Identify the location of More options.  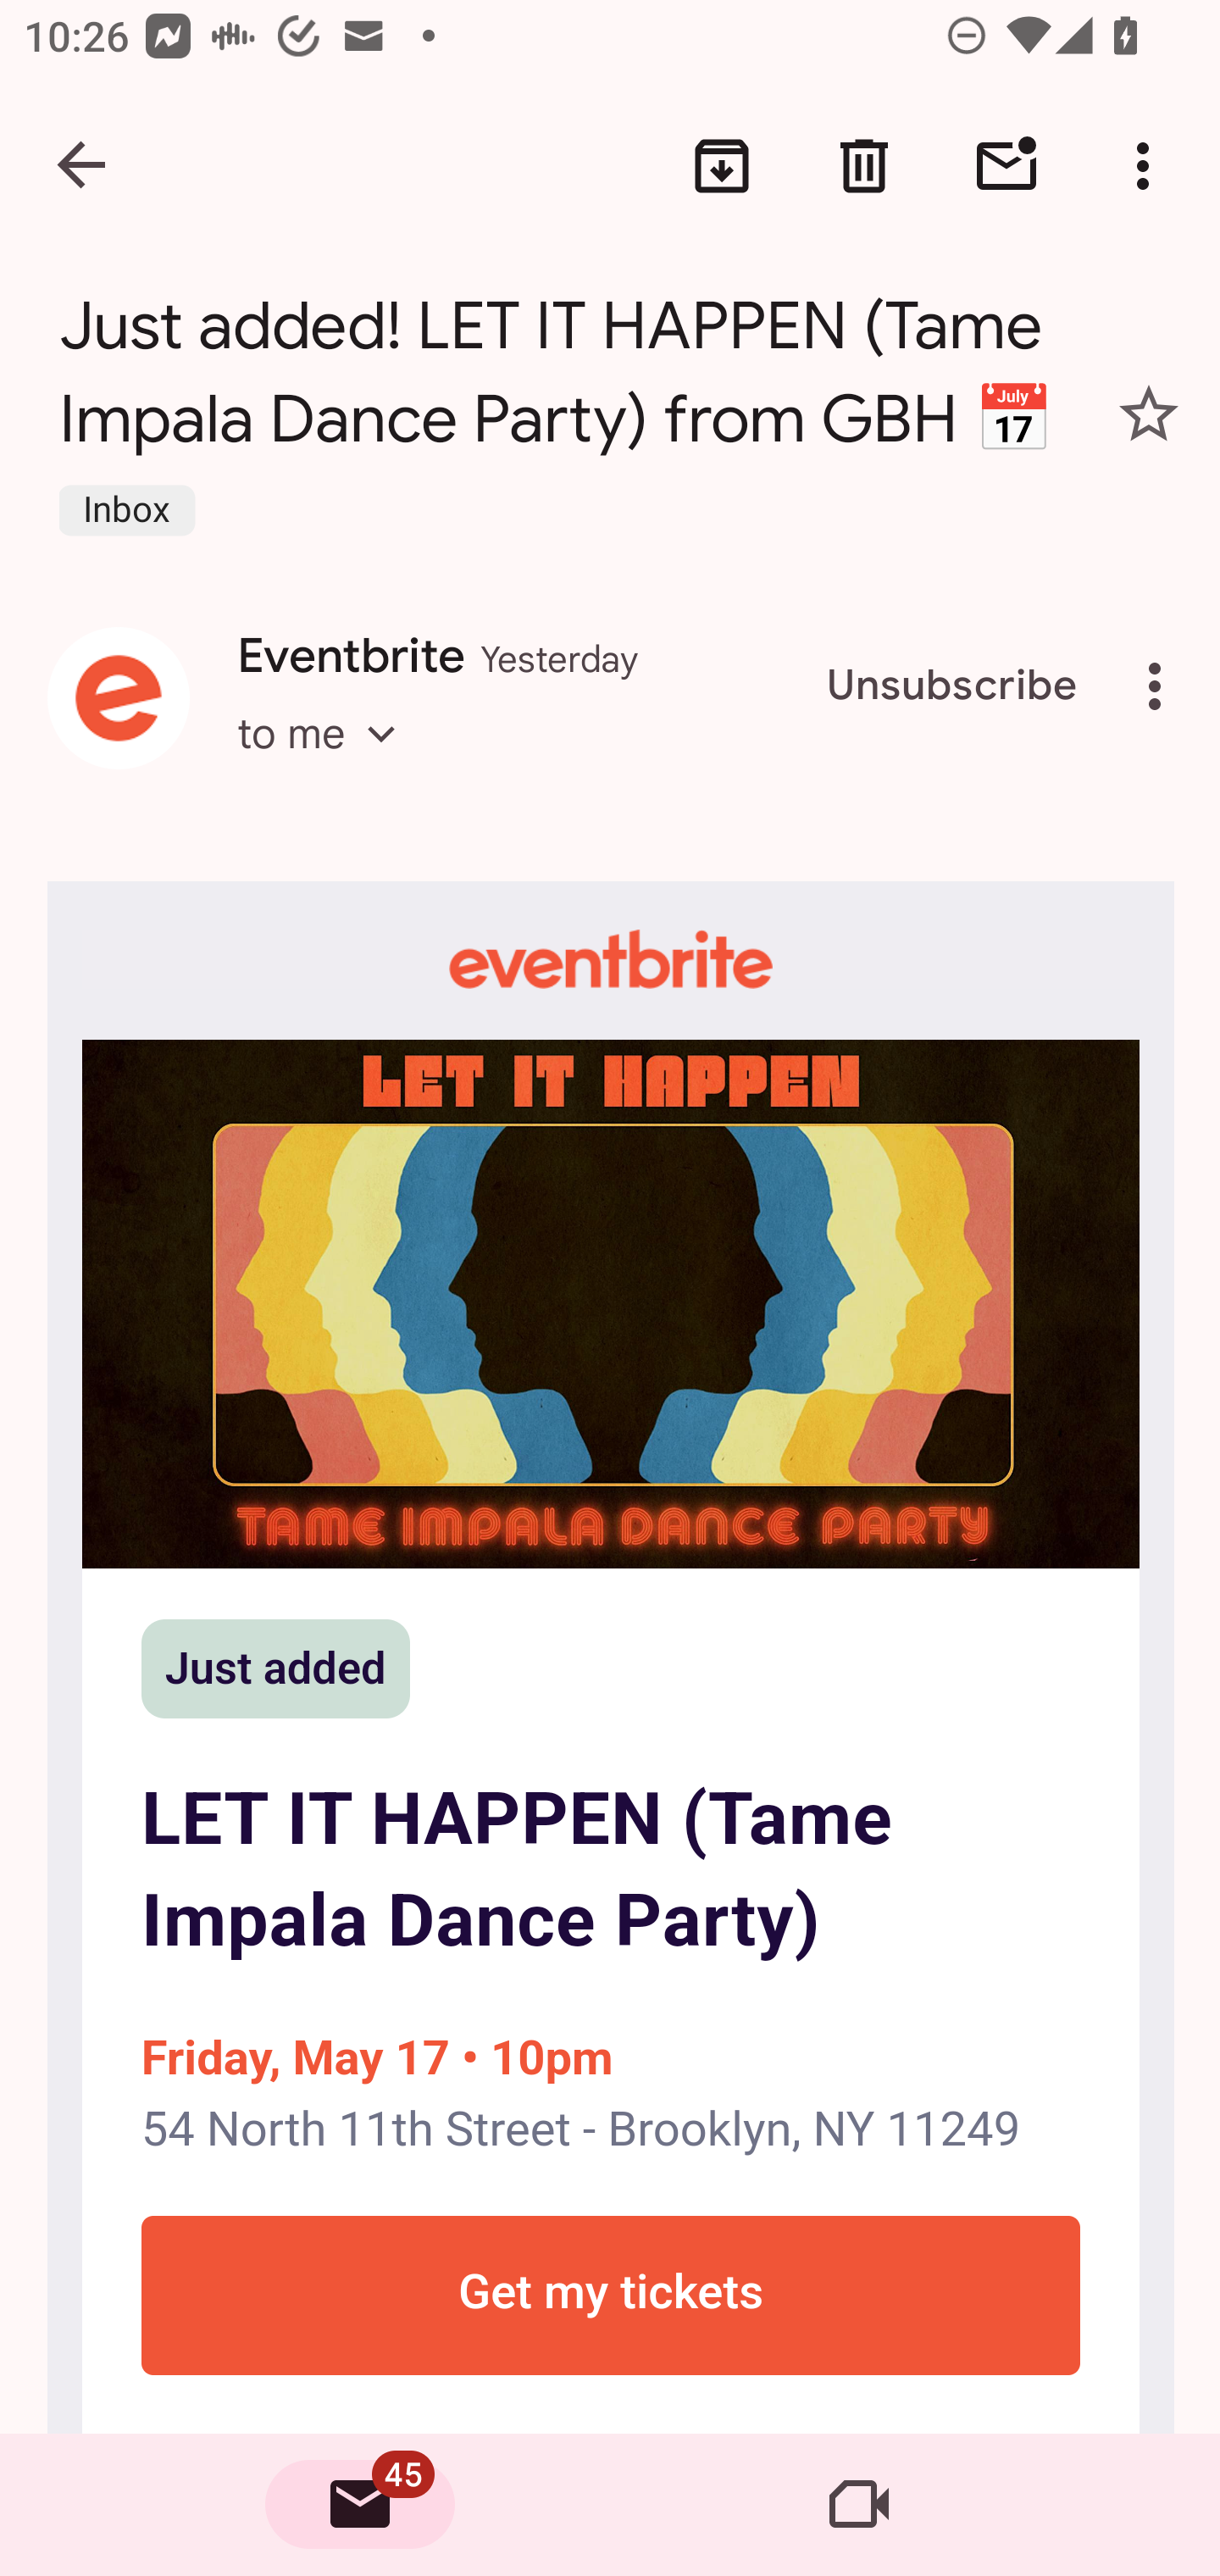
(1161, 686).